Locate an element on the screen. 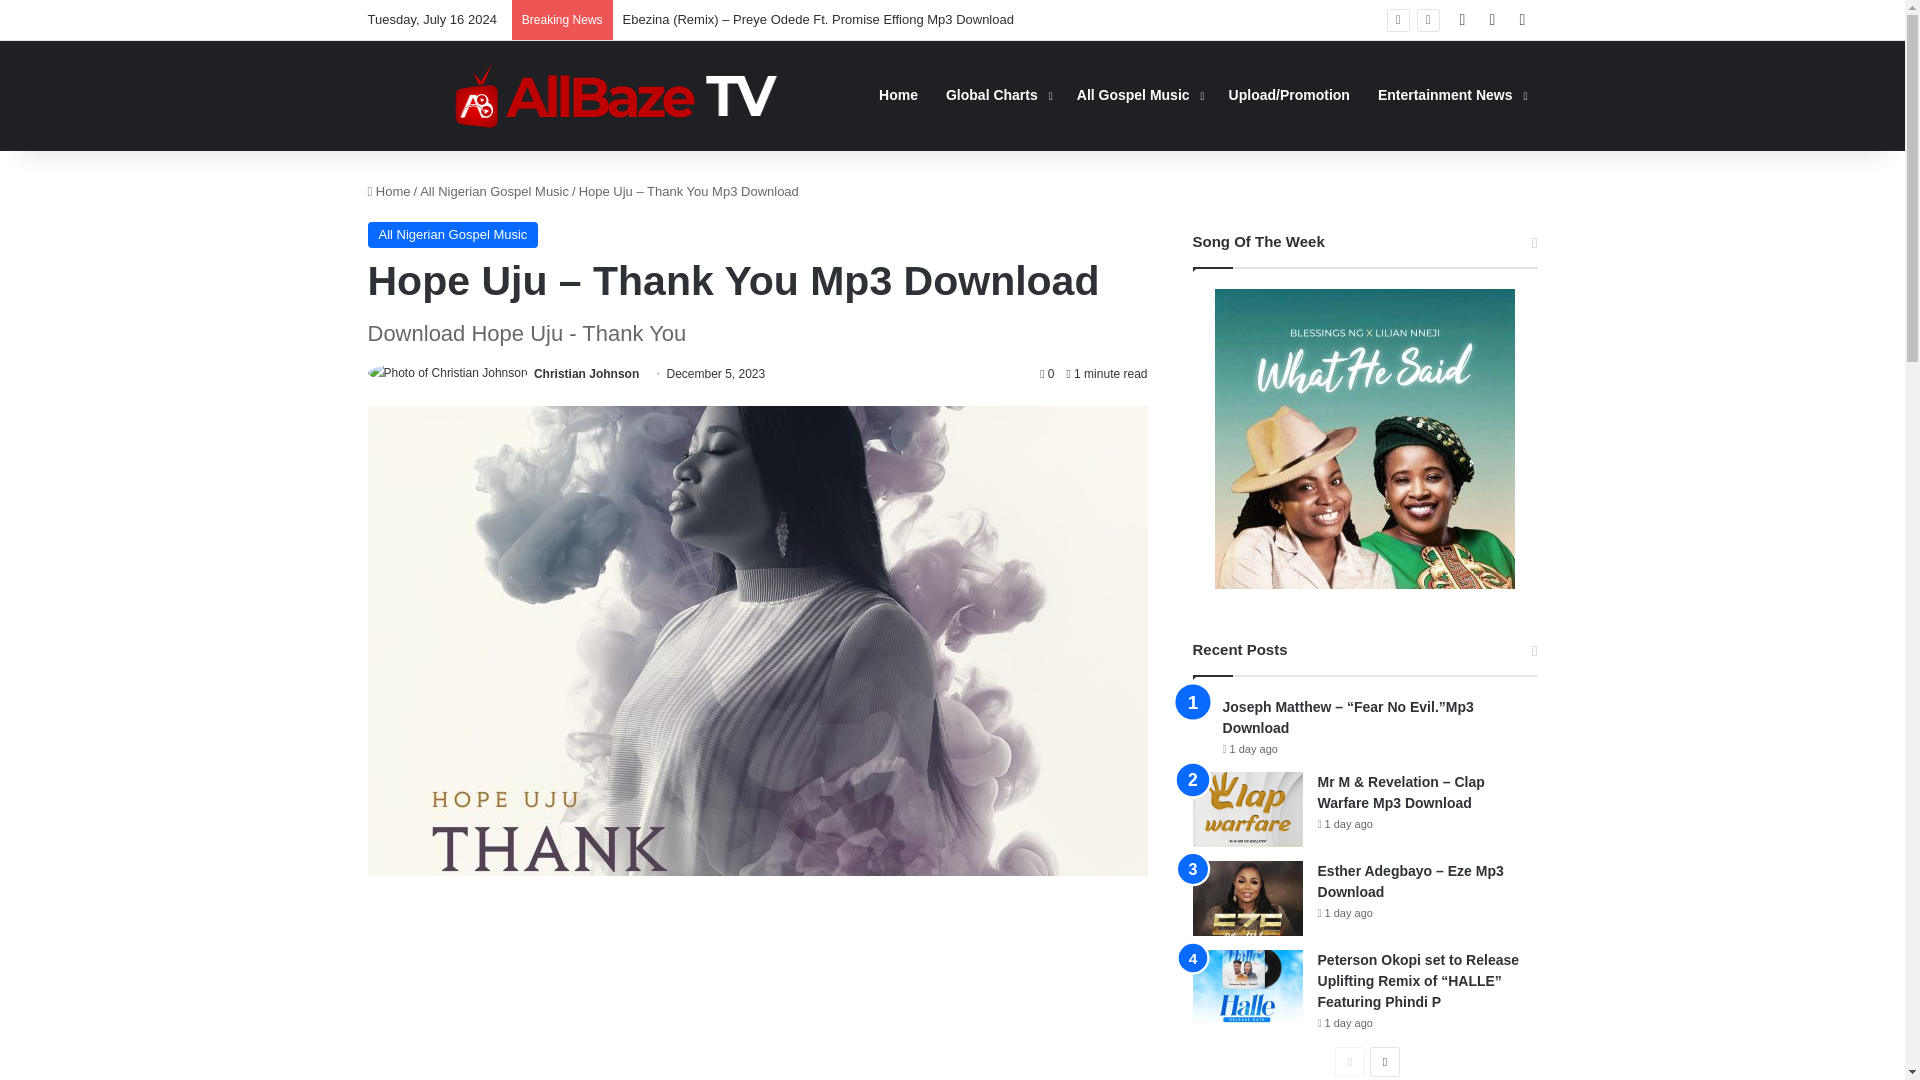 The width and height of the screenshot is (1920, 1080). All Nigerian Gospel Music is located at coordinates (454, 235).